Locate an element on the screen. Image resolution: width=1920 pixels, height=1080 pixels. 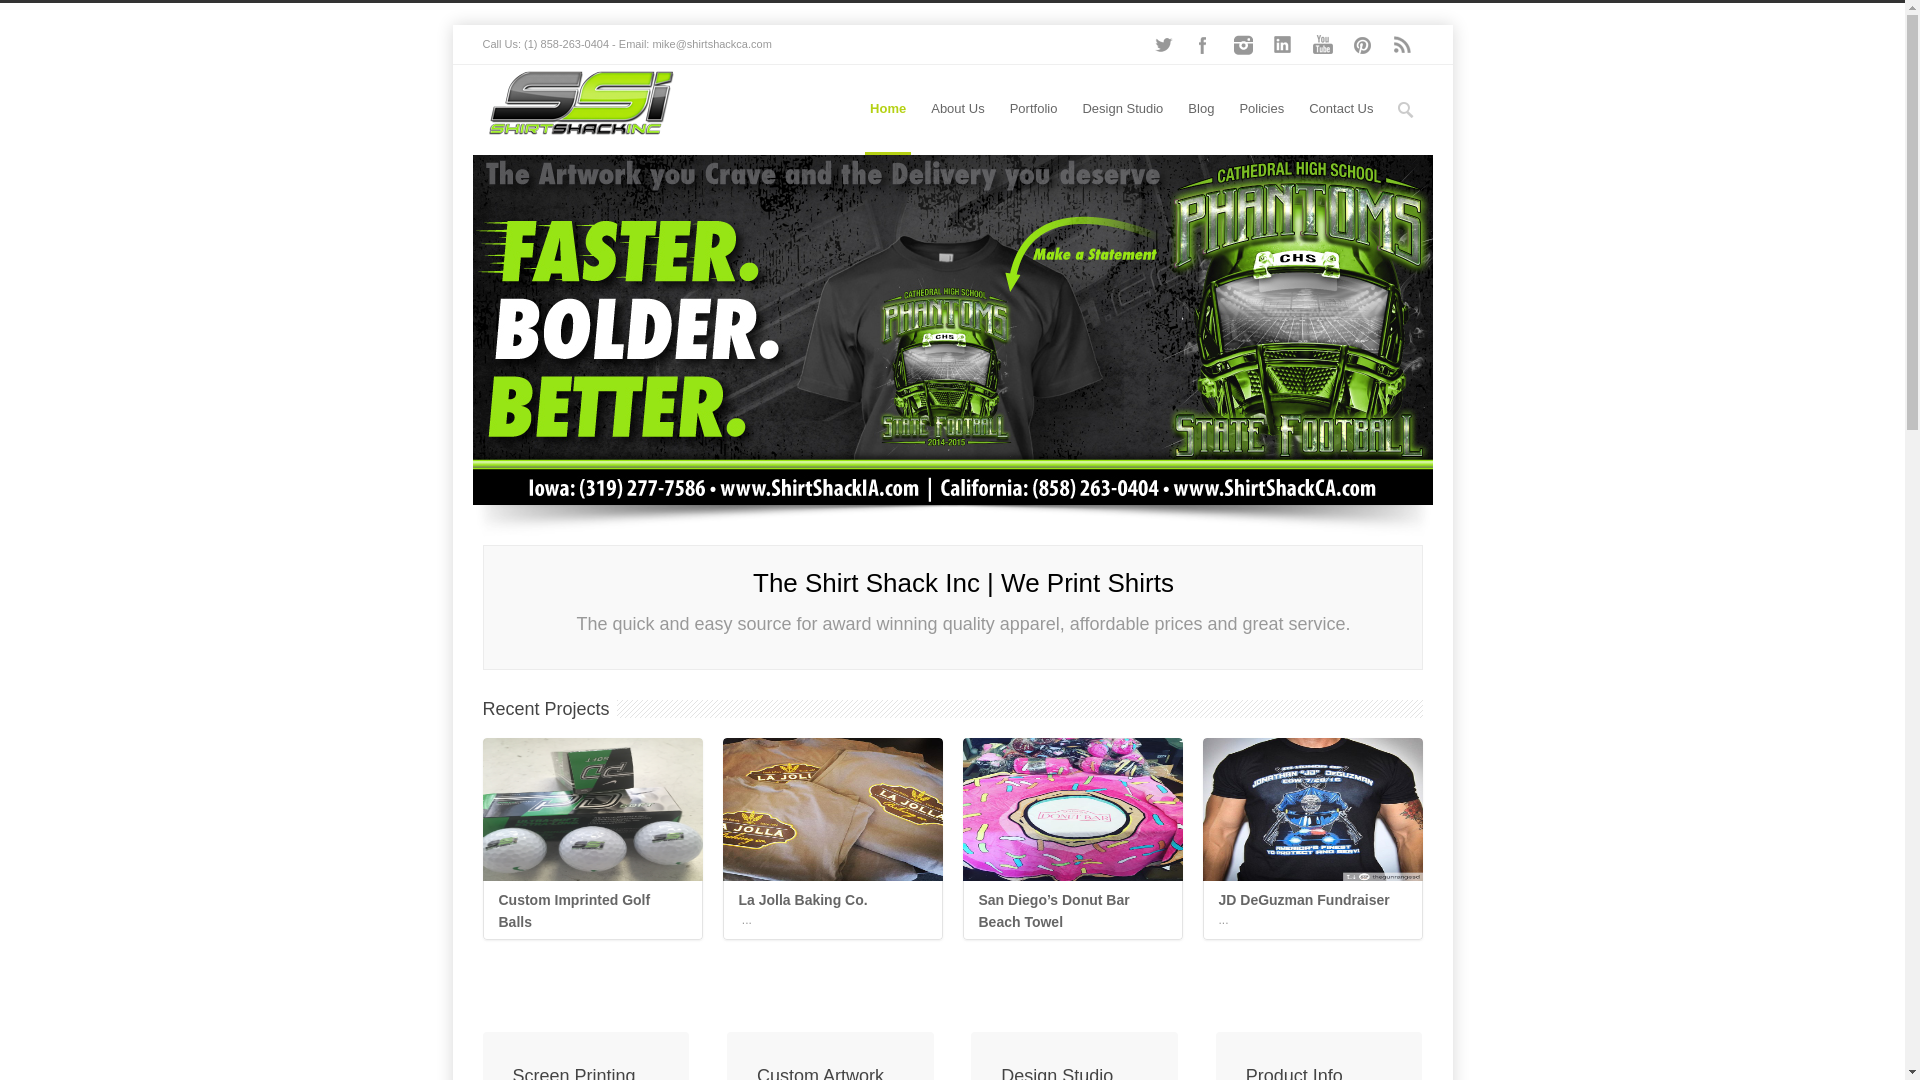
Facebook is located at coordinates (1202, 44).